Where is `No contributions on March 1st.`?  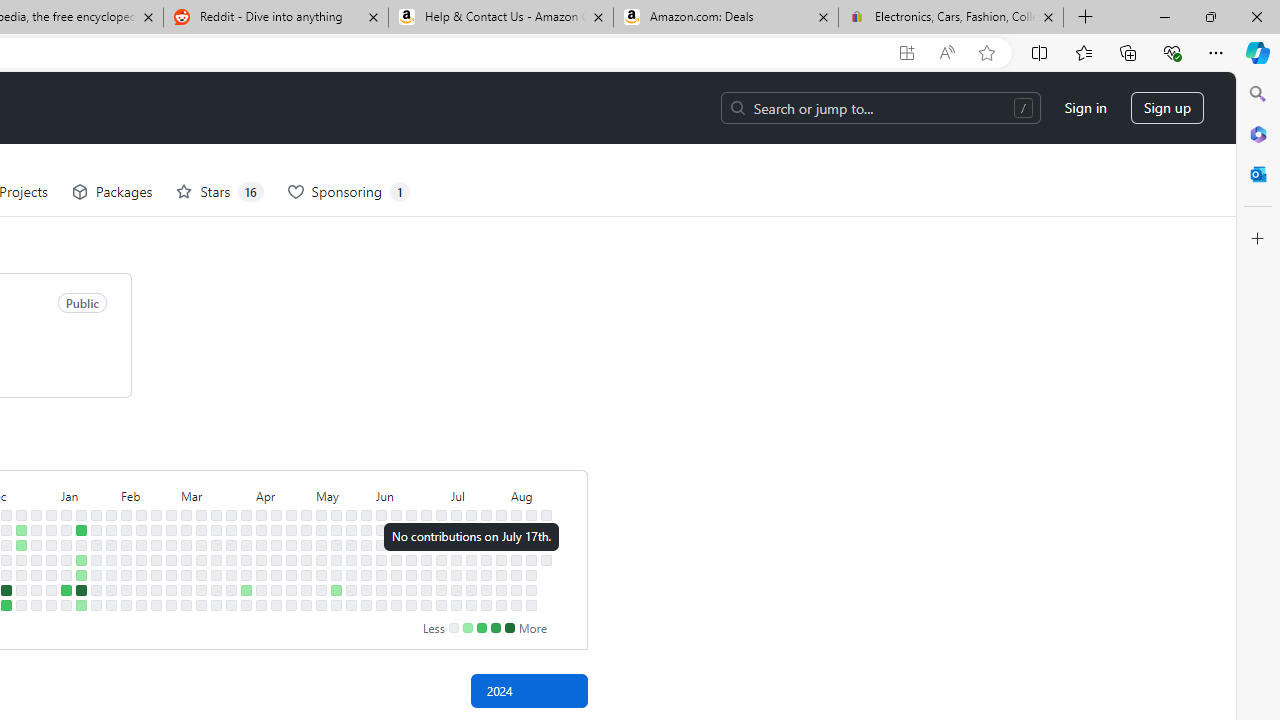 No contributions on March 1st. is located at coordinates (171, 590).